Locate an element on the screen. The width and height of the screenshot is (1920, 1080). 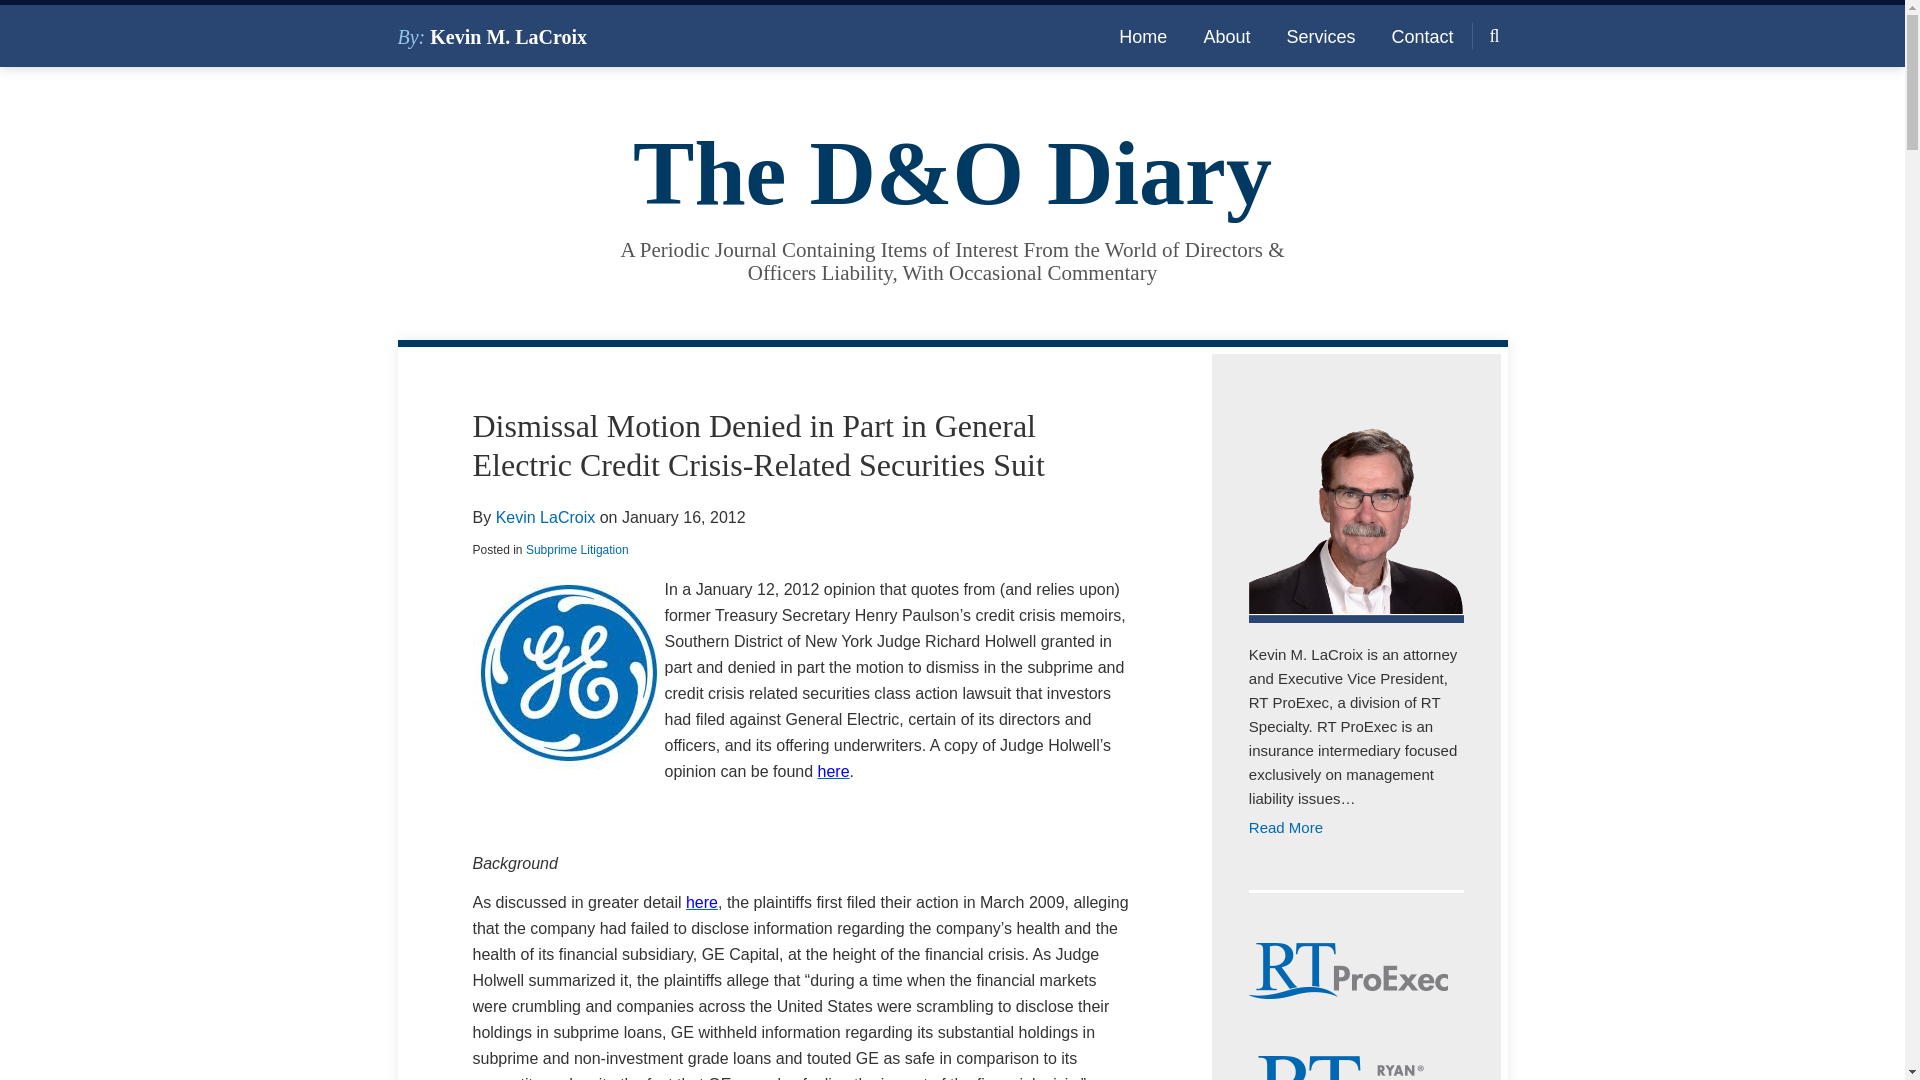
here is located at coordinates (834, 770).